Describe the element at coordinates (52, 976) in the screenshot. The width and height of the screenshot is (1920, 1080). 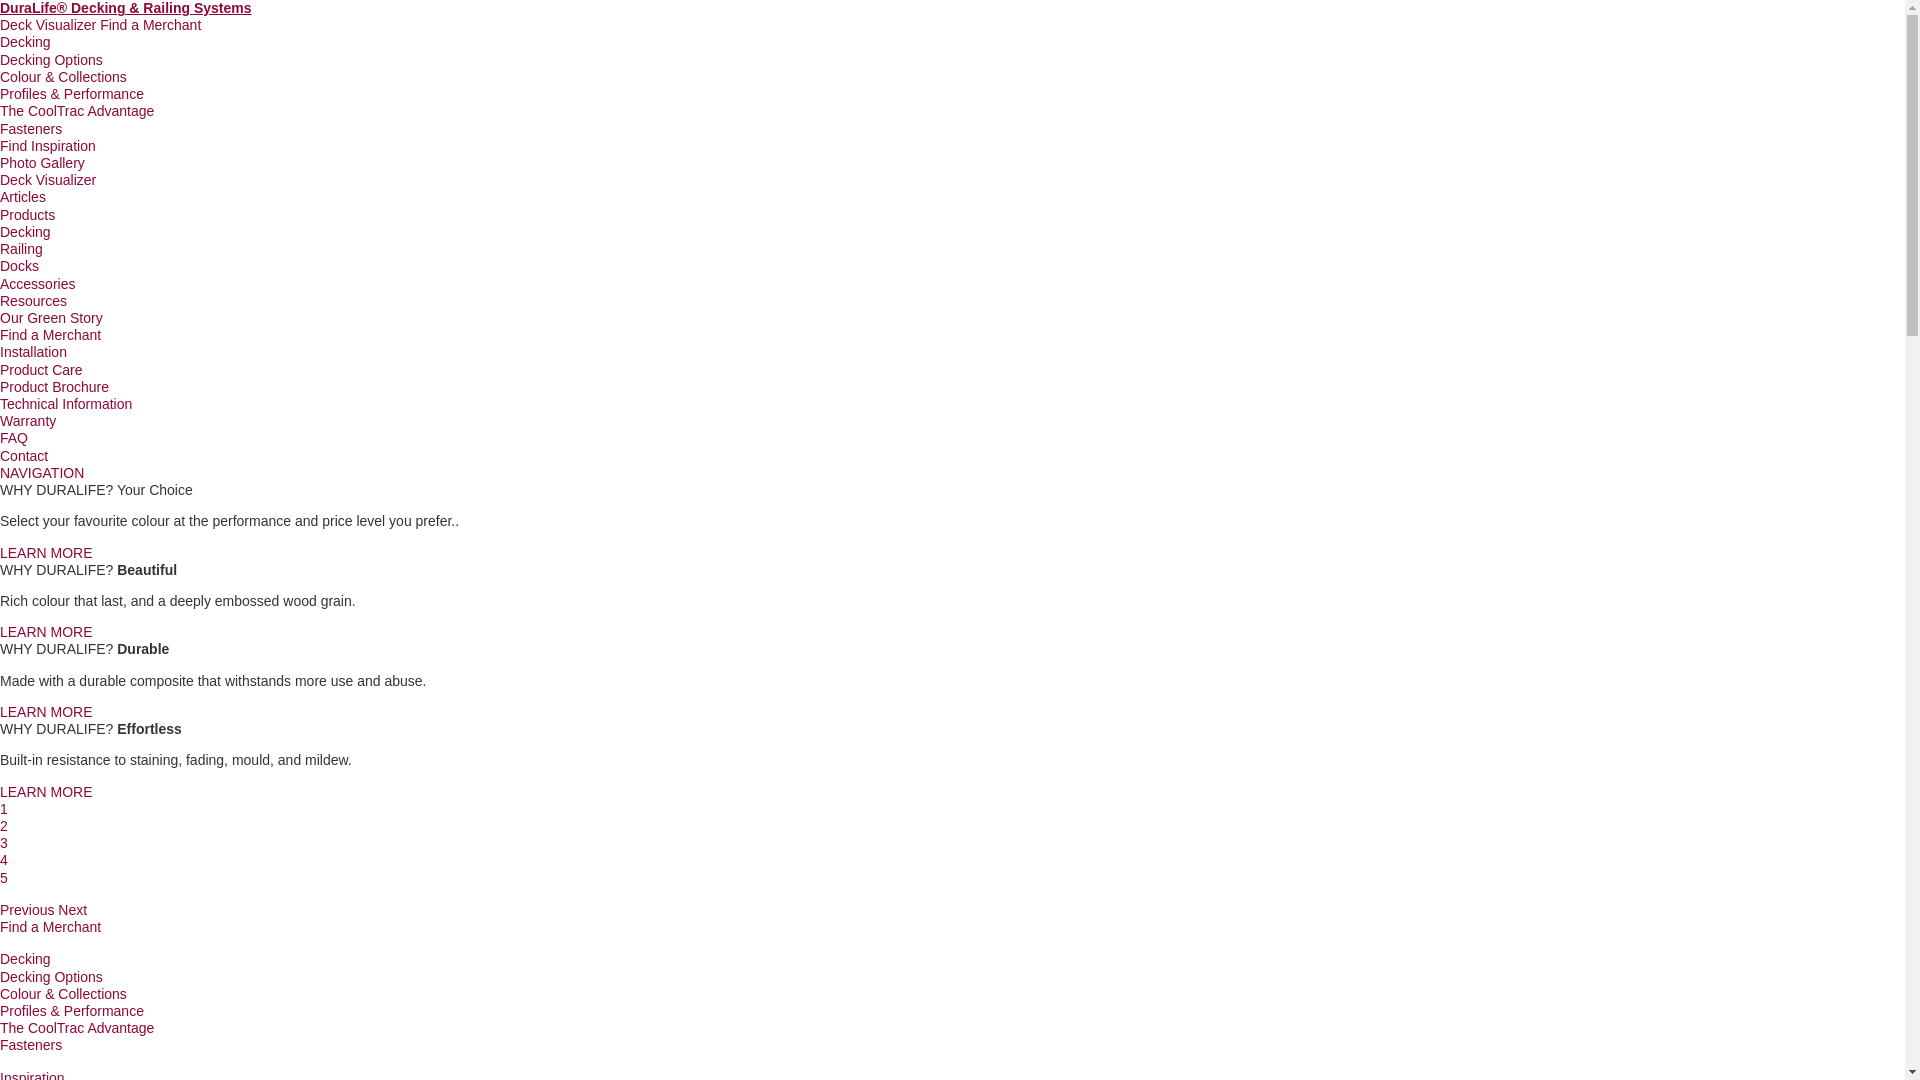
I see `Decking Options` at that location.